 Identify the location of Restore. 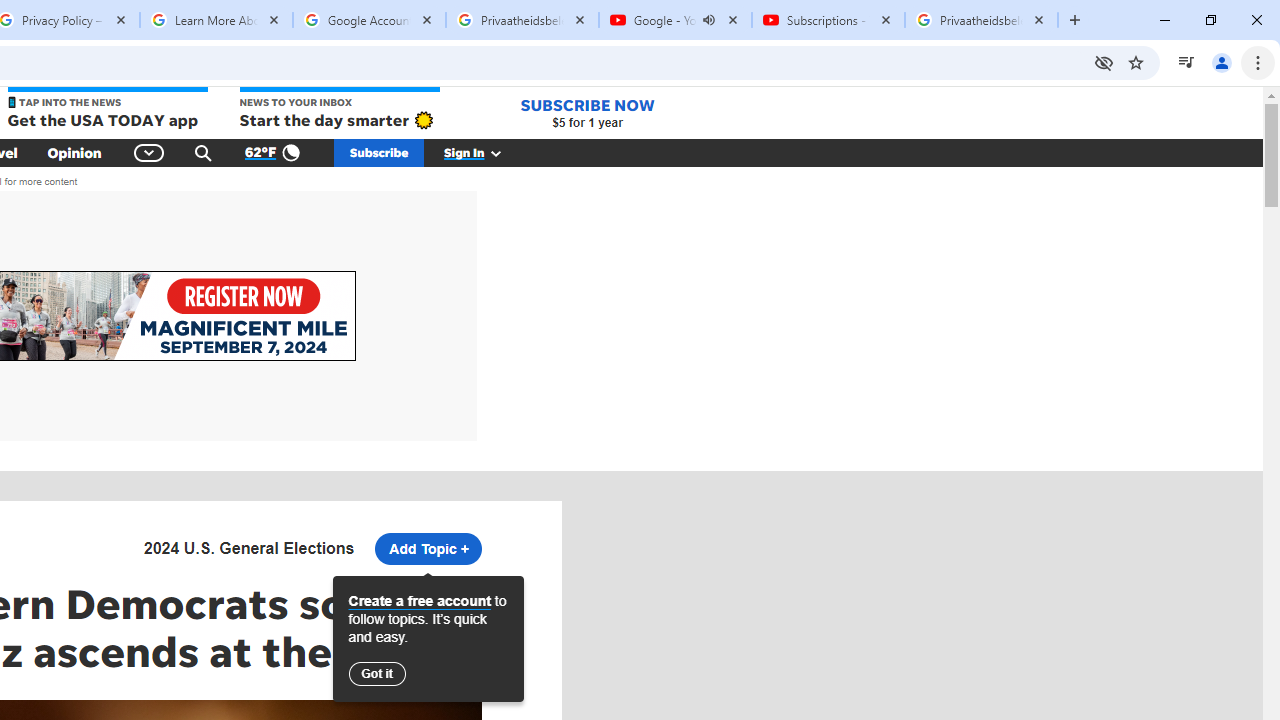
(1210, 20).